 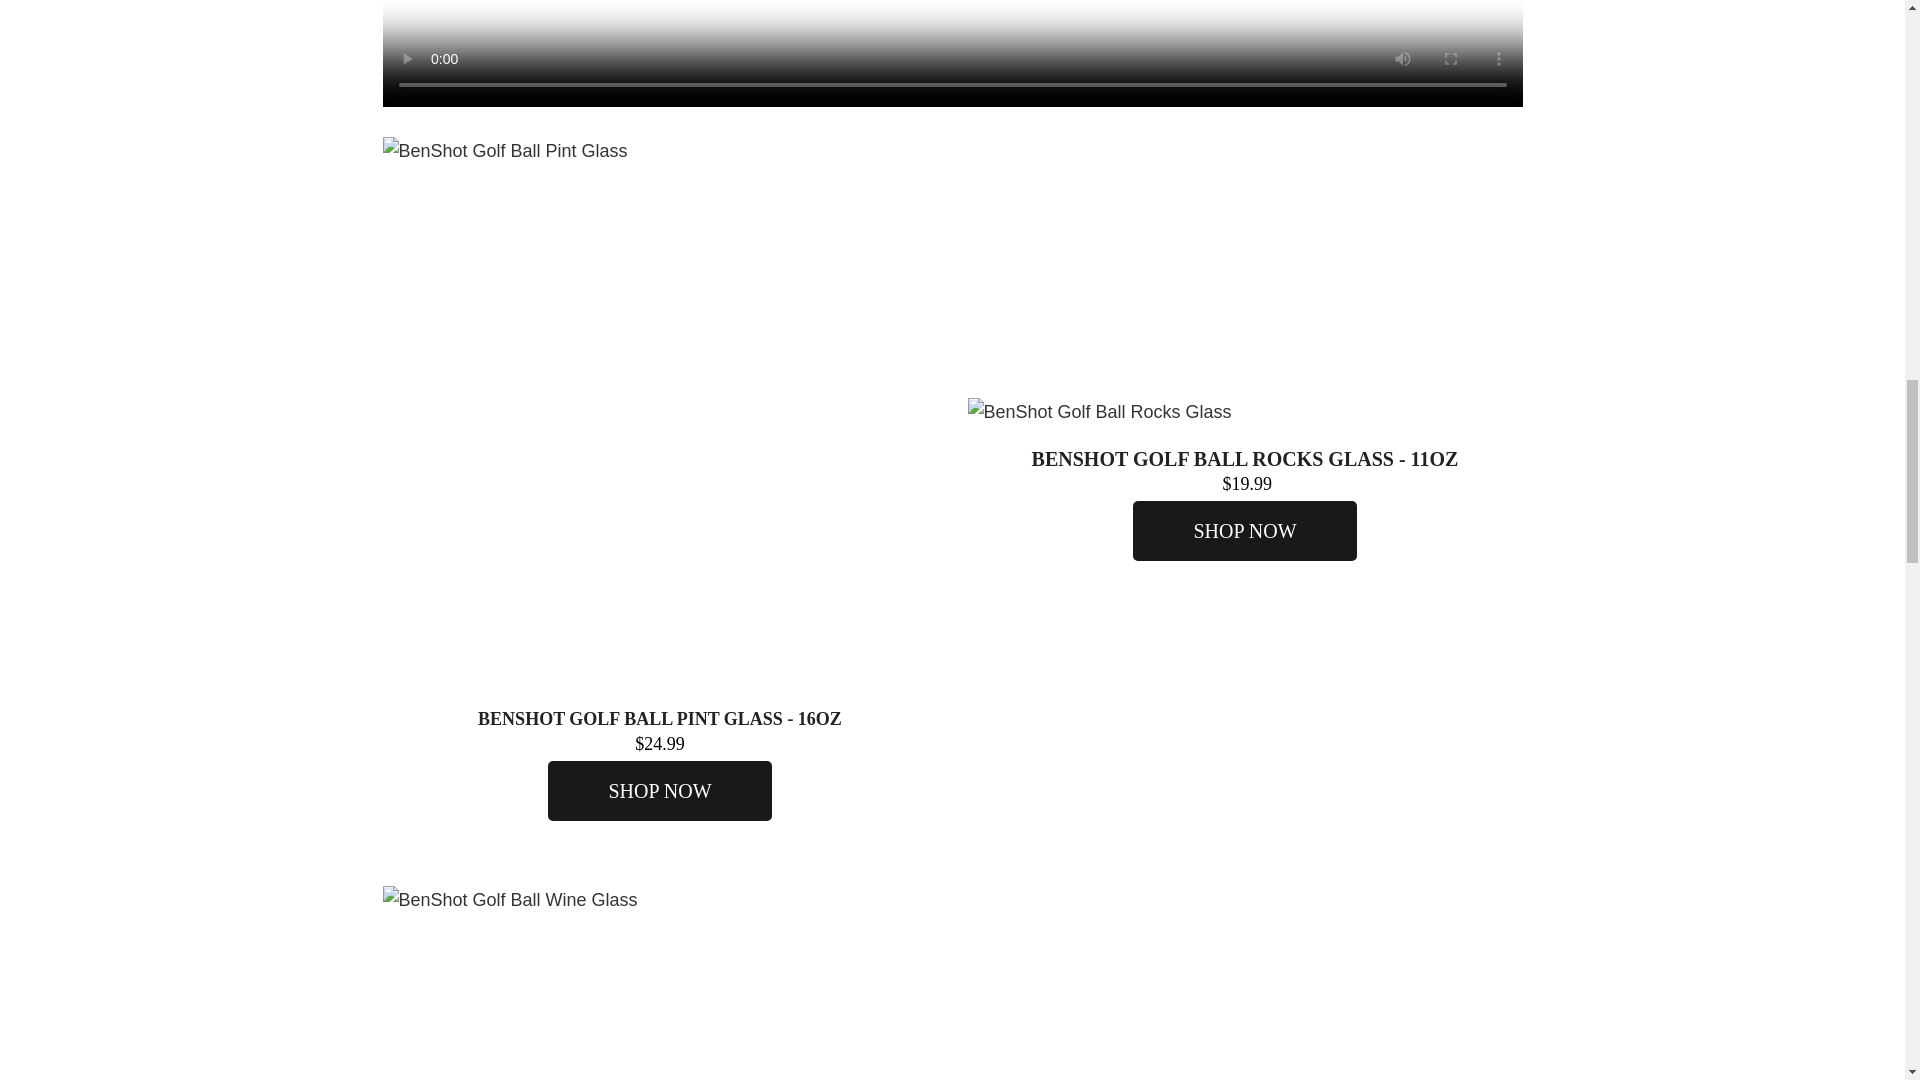 I want to click on BenShot Golf Ball Rocks Glass, so click(x=1244, y=412).